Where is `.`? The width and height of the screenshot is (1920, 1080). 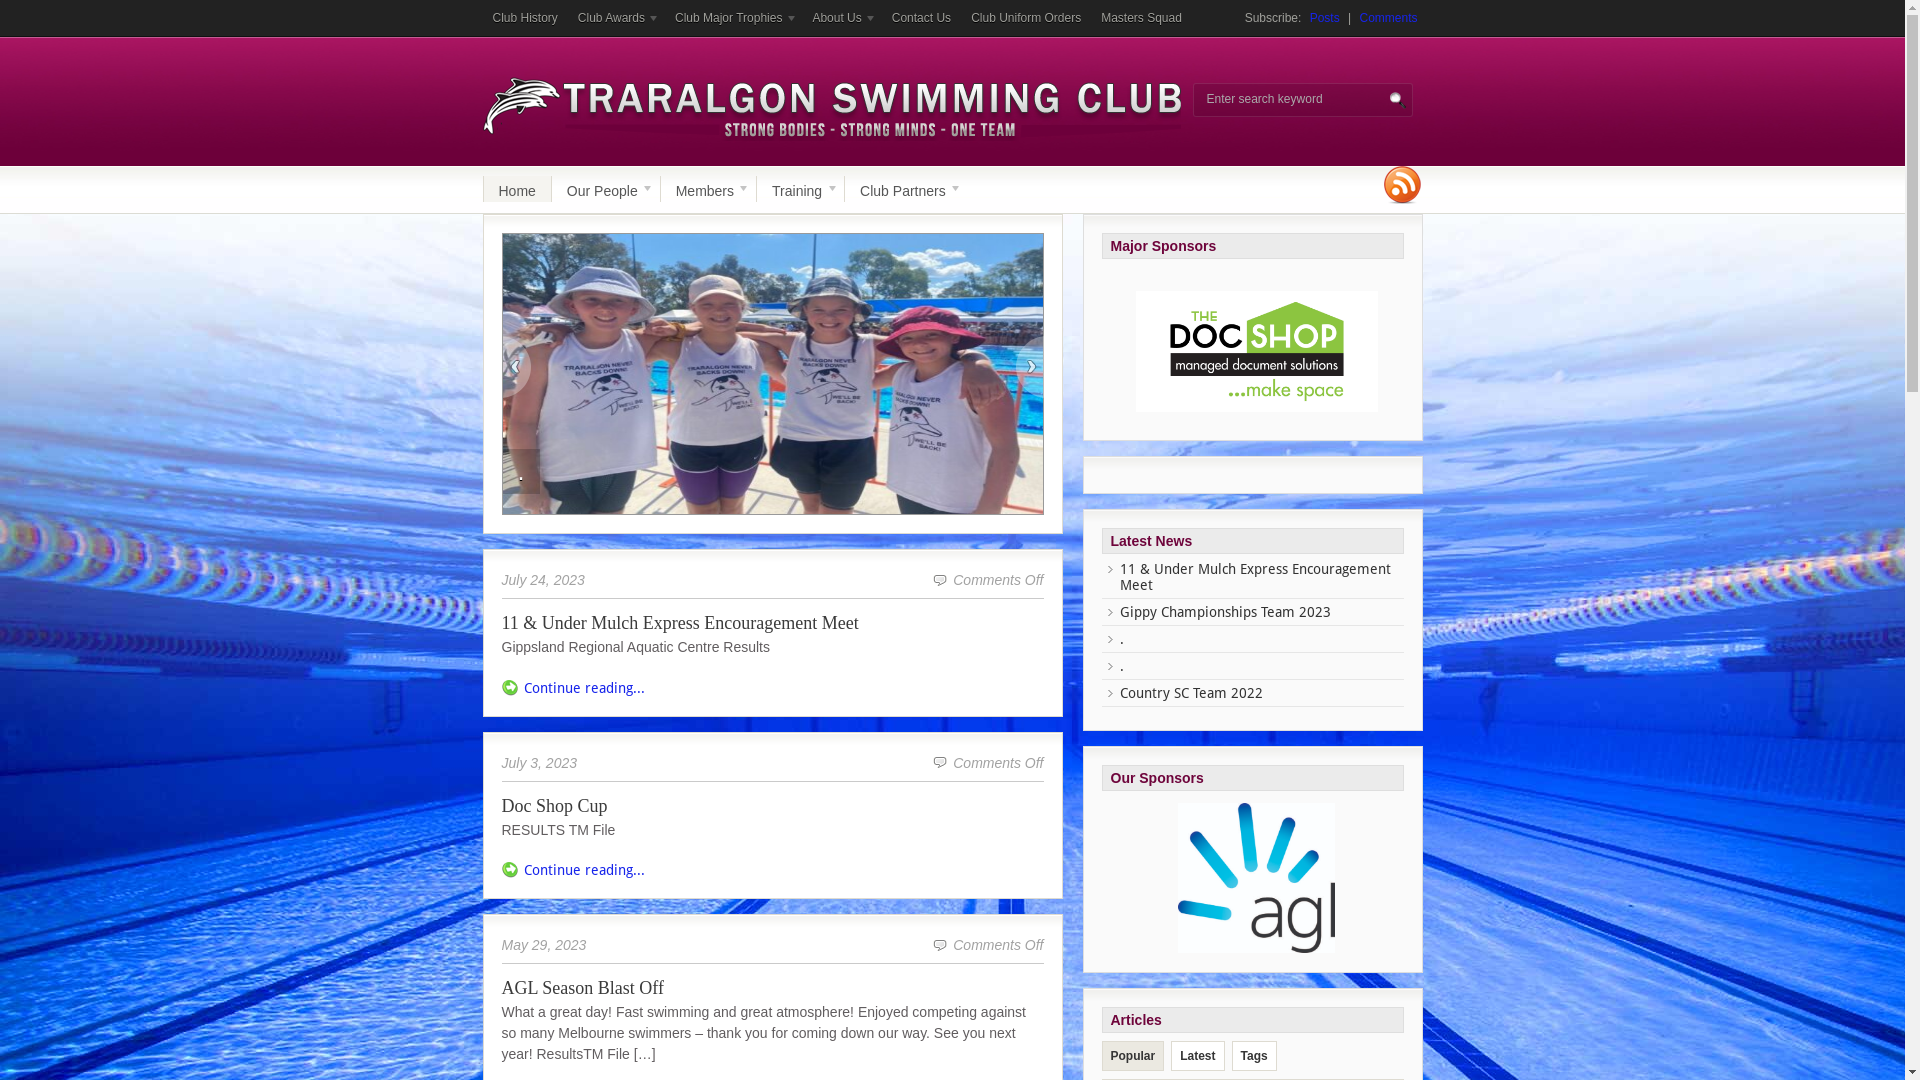 . is located at coordinates (1122, 639).